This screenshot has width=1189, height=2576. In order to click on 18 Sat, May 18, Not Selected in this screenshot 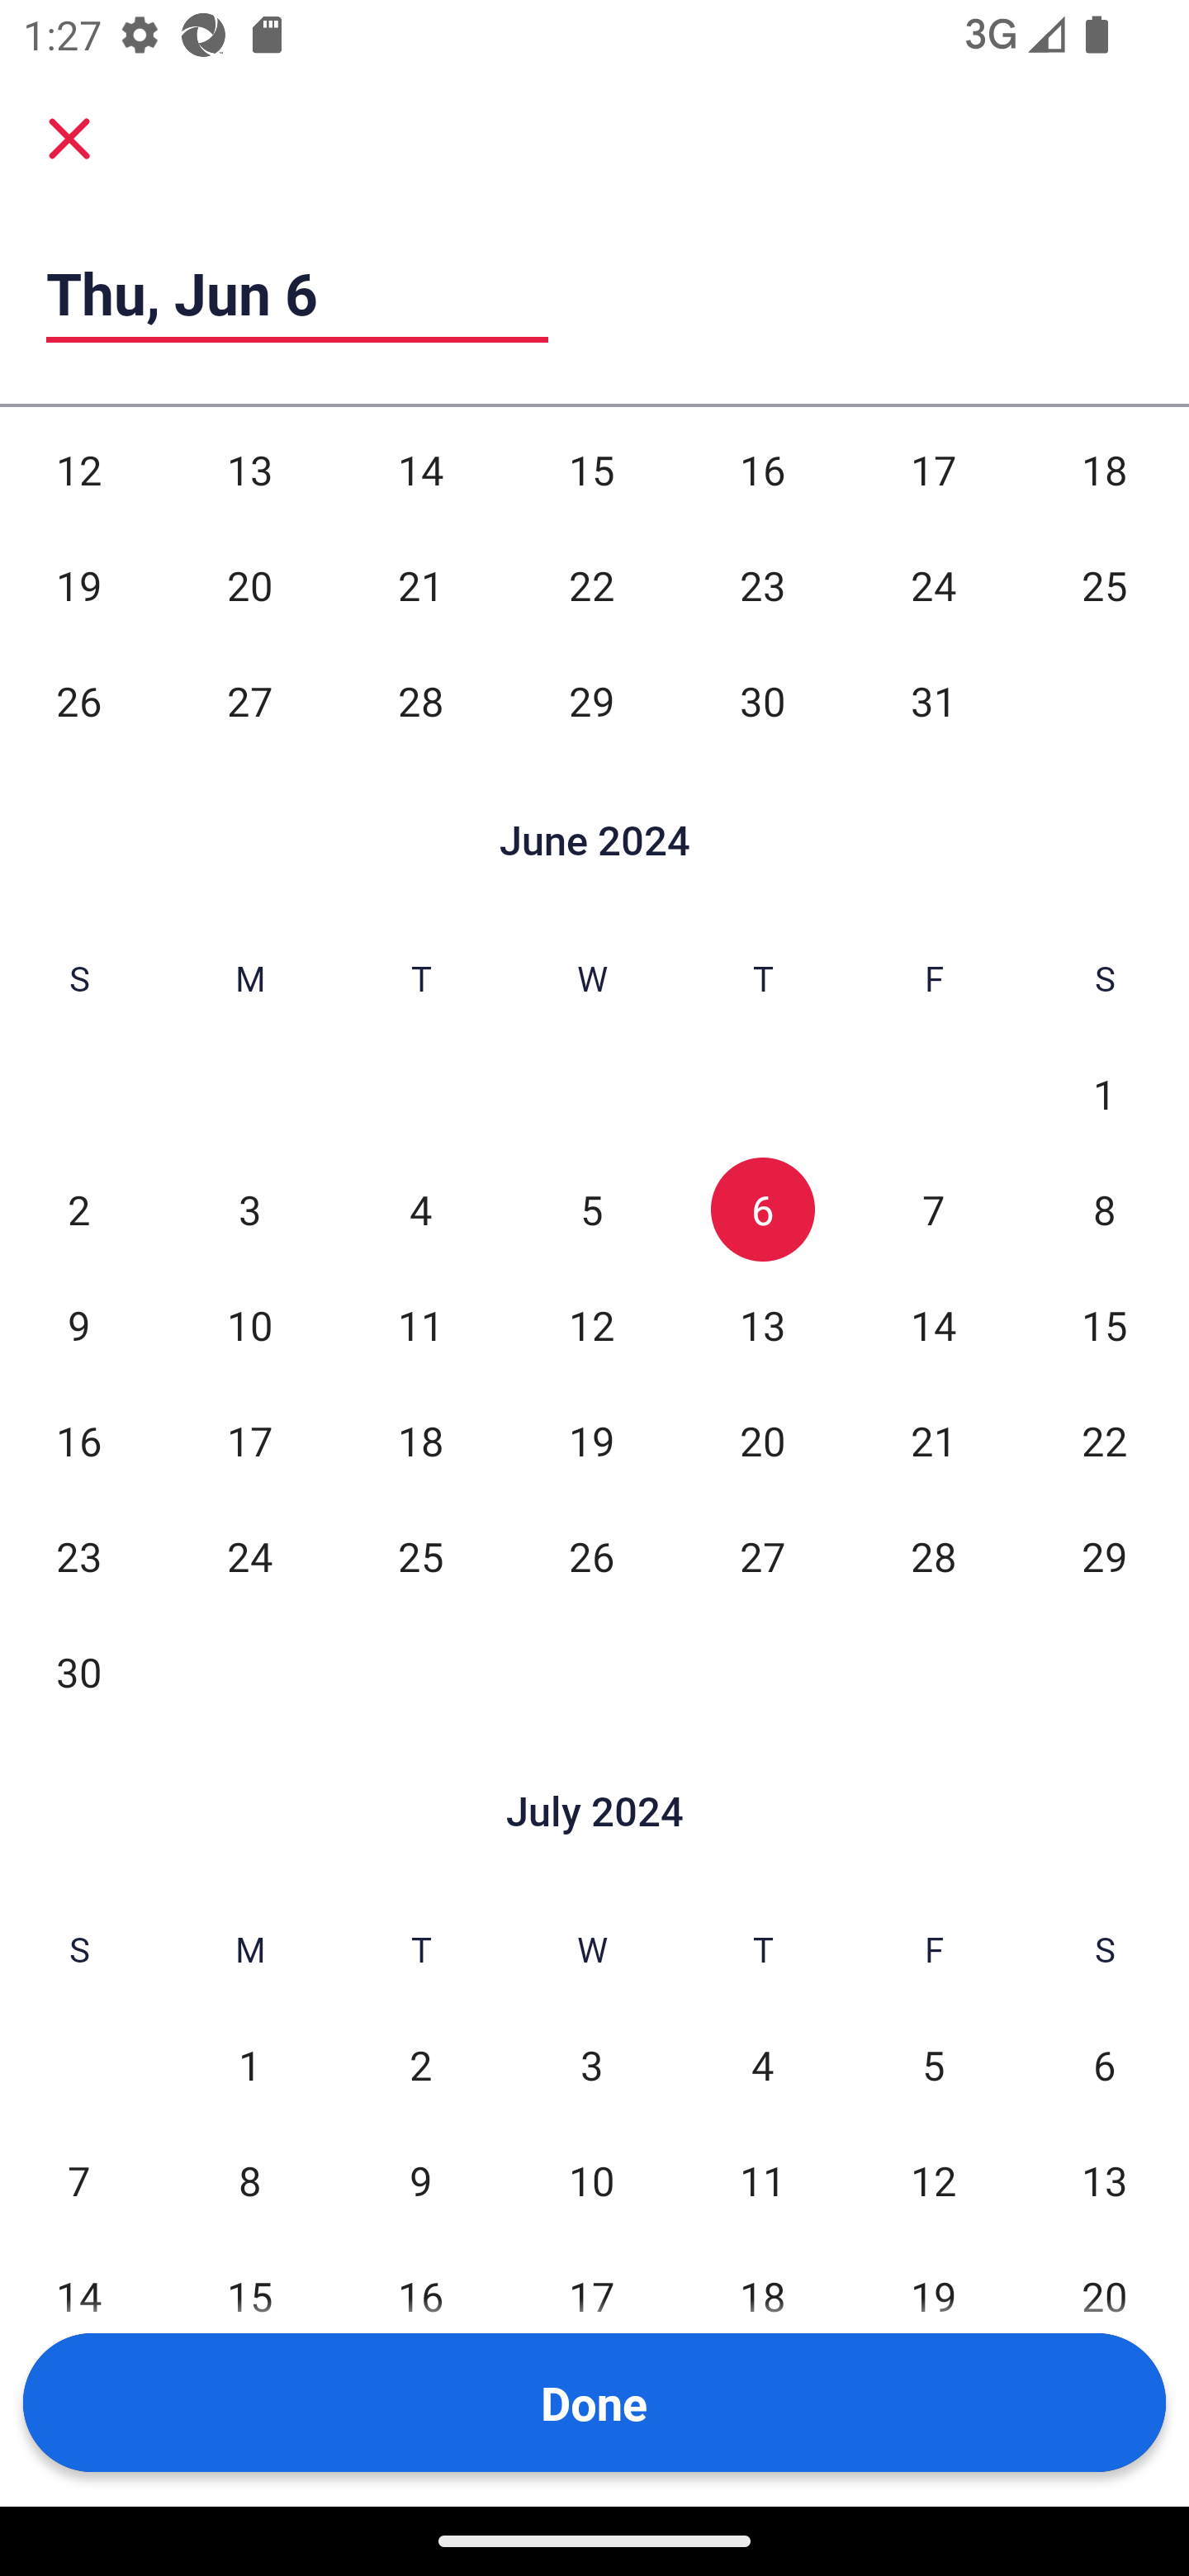, I will do `click(1105, 470)`.